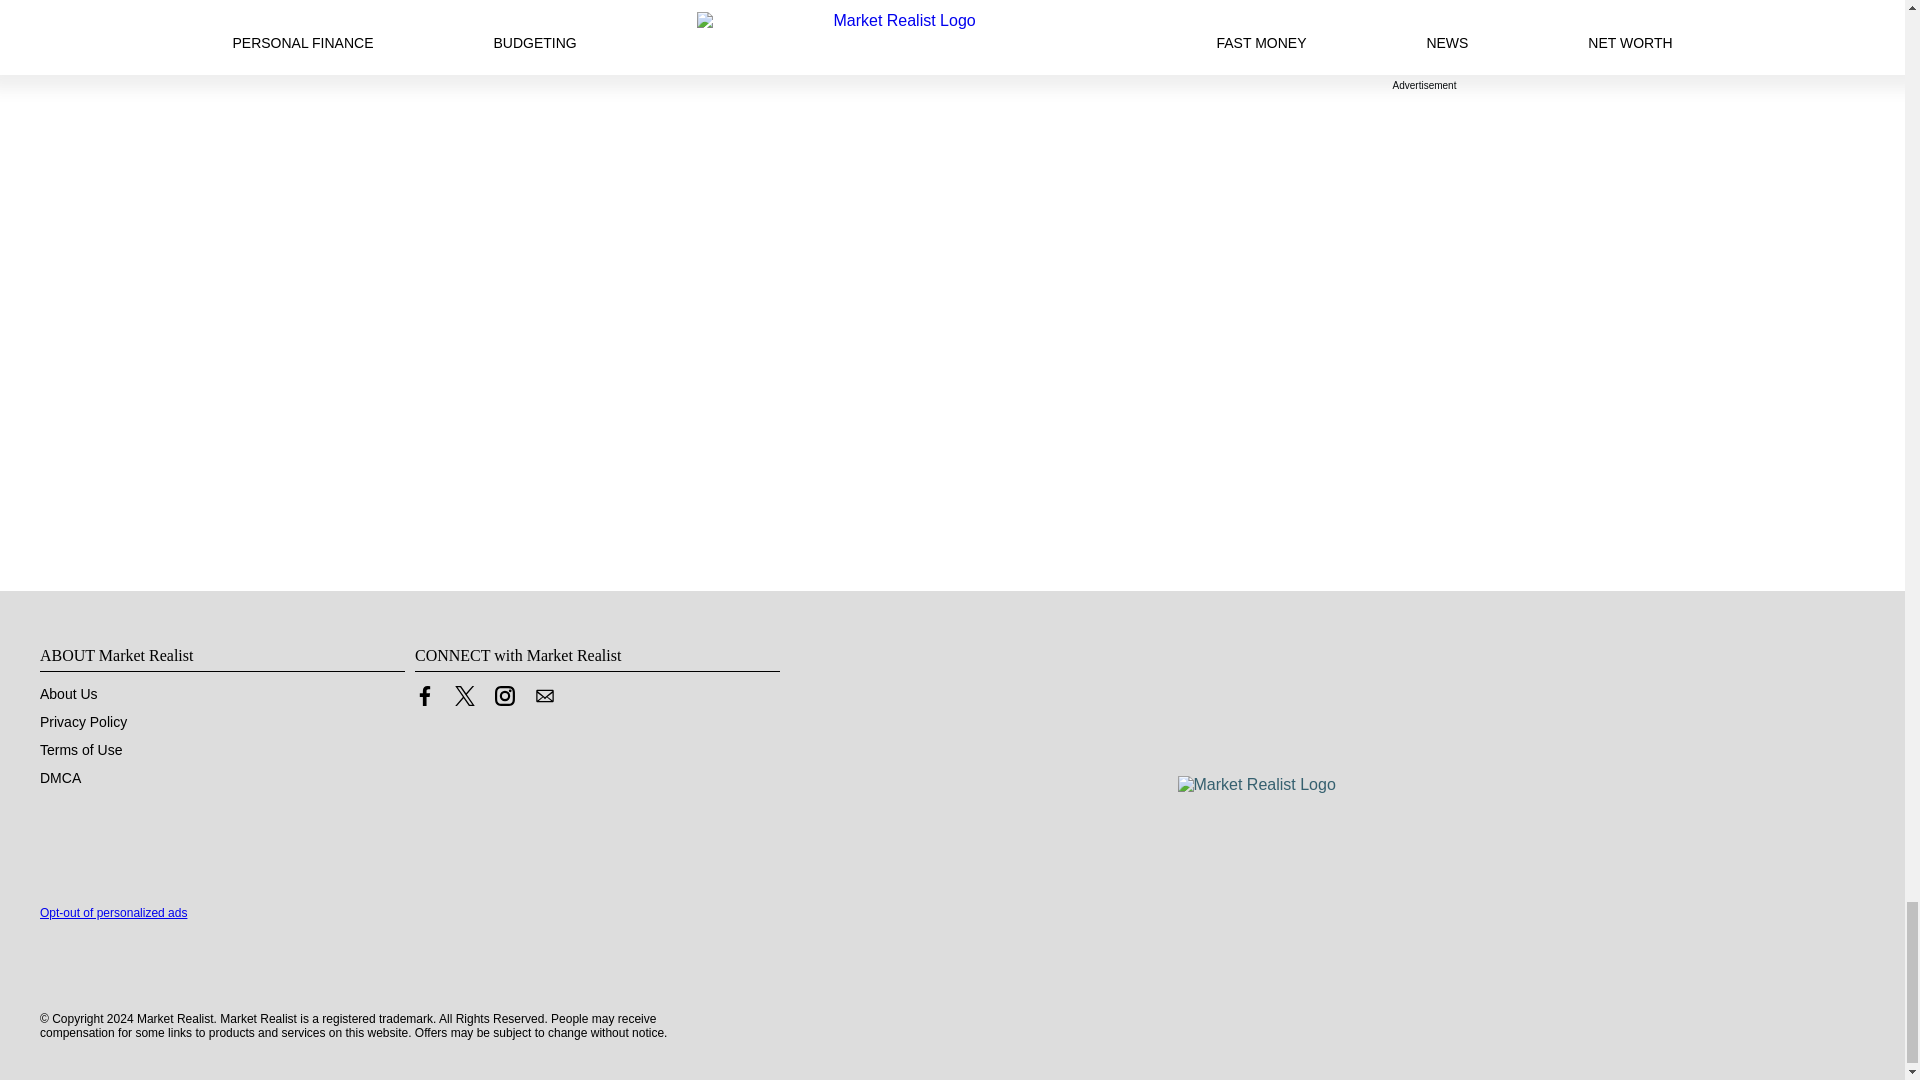 This screenshot has width=1920, height=1080. I want to click on Link to Facebook, so click(424, 700).